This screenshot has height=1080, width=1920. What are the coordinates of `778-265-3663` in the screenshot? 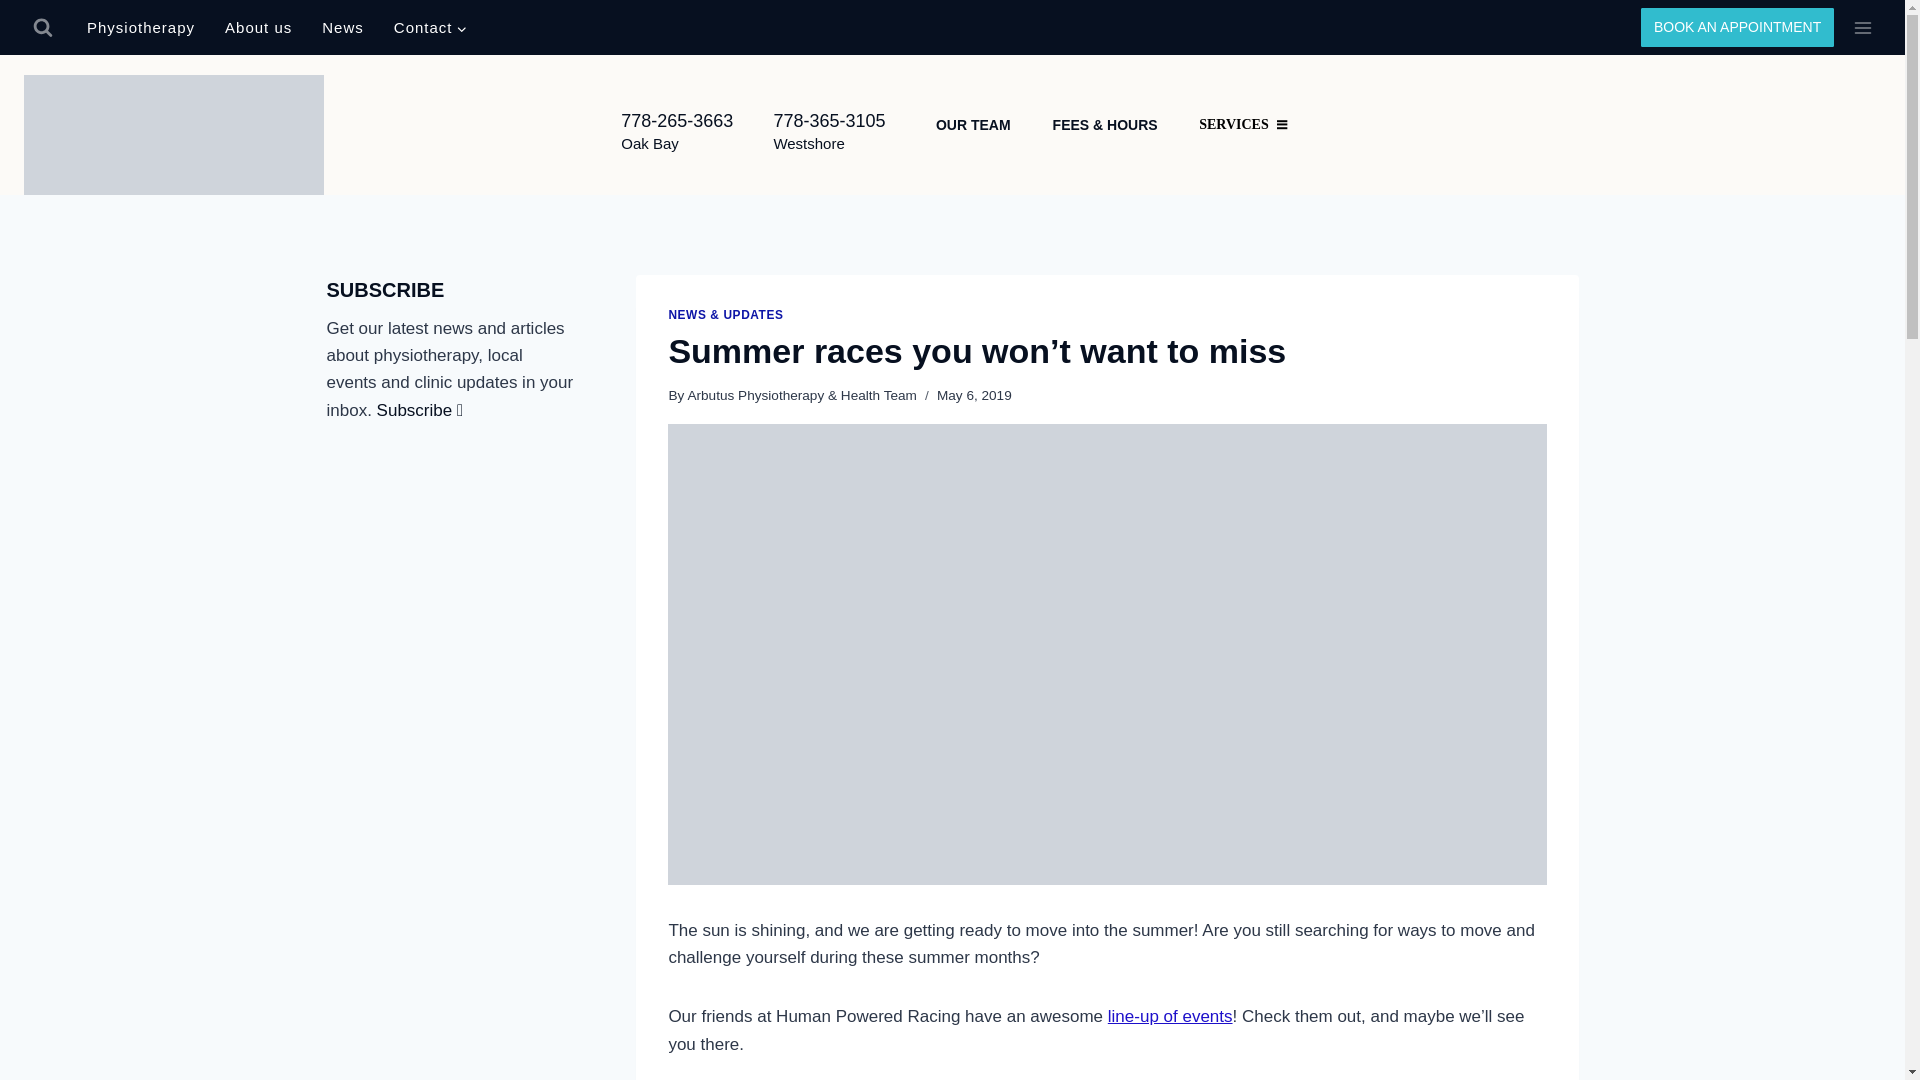 It's located at (676, 120).